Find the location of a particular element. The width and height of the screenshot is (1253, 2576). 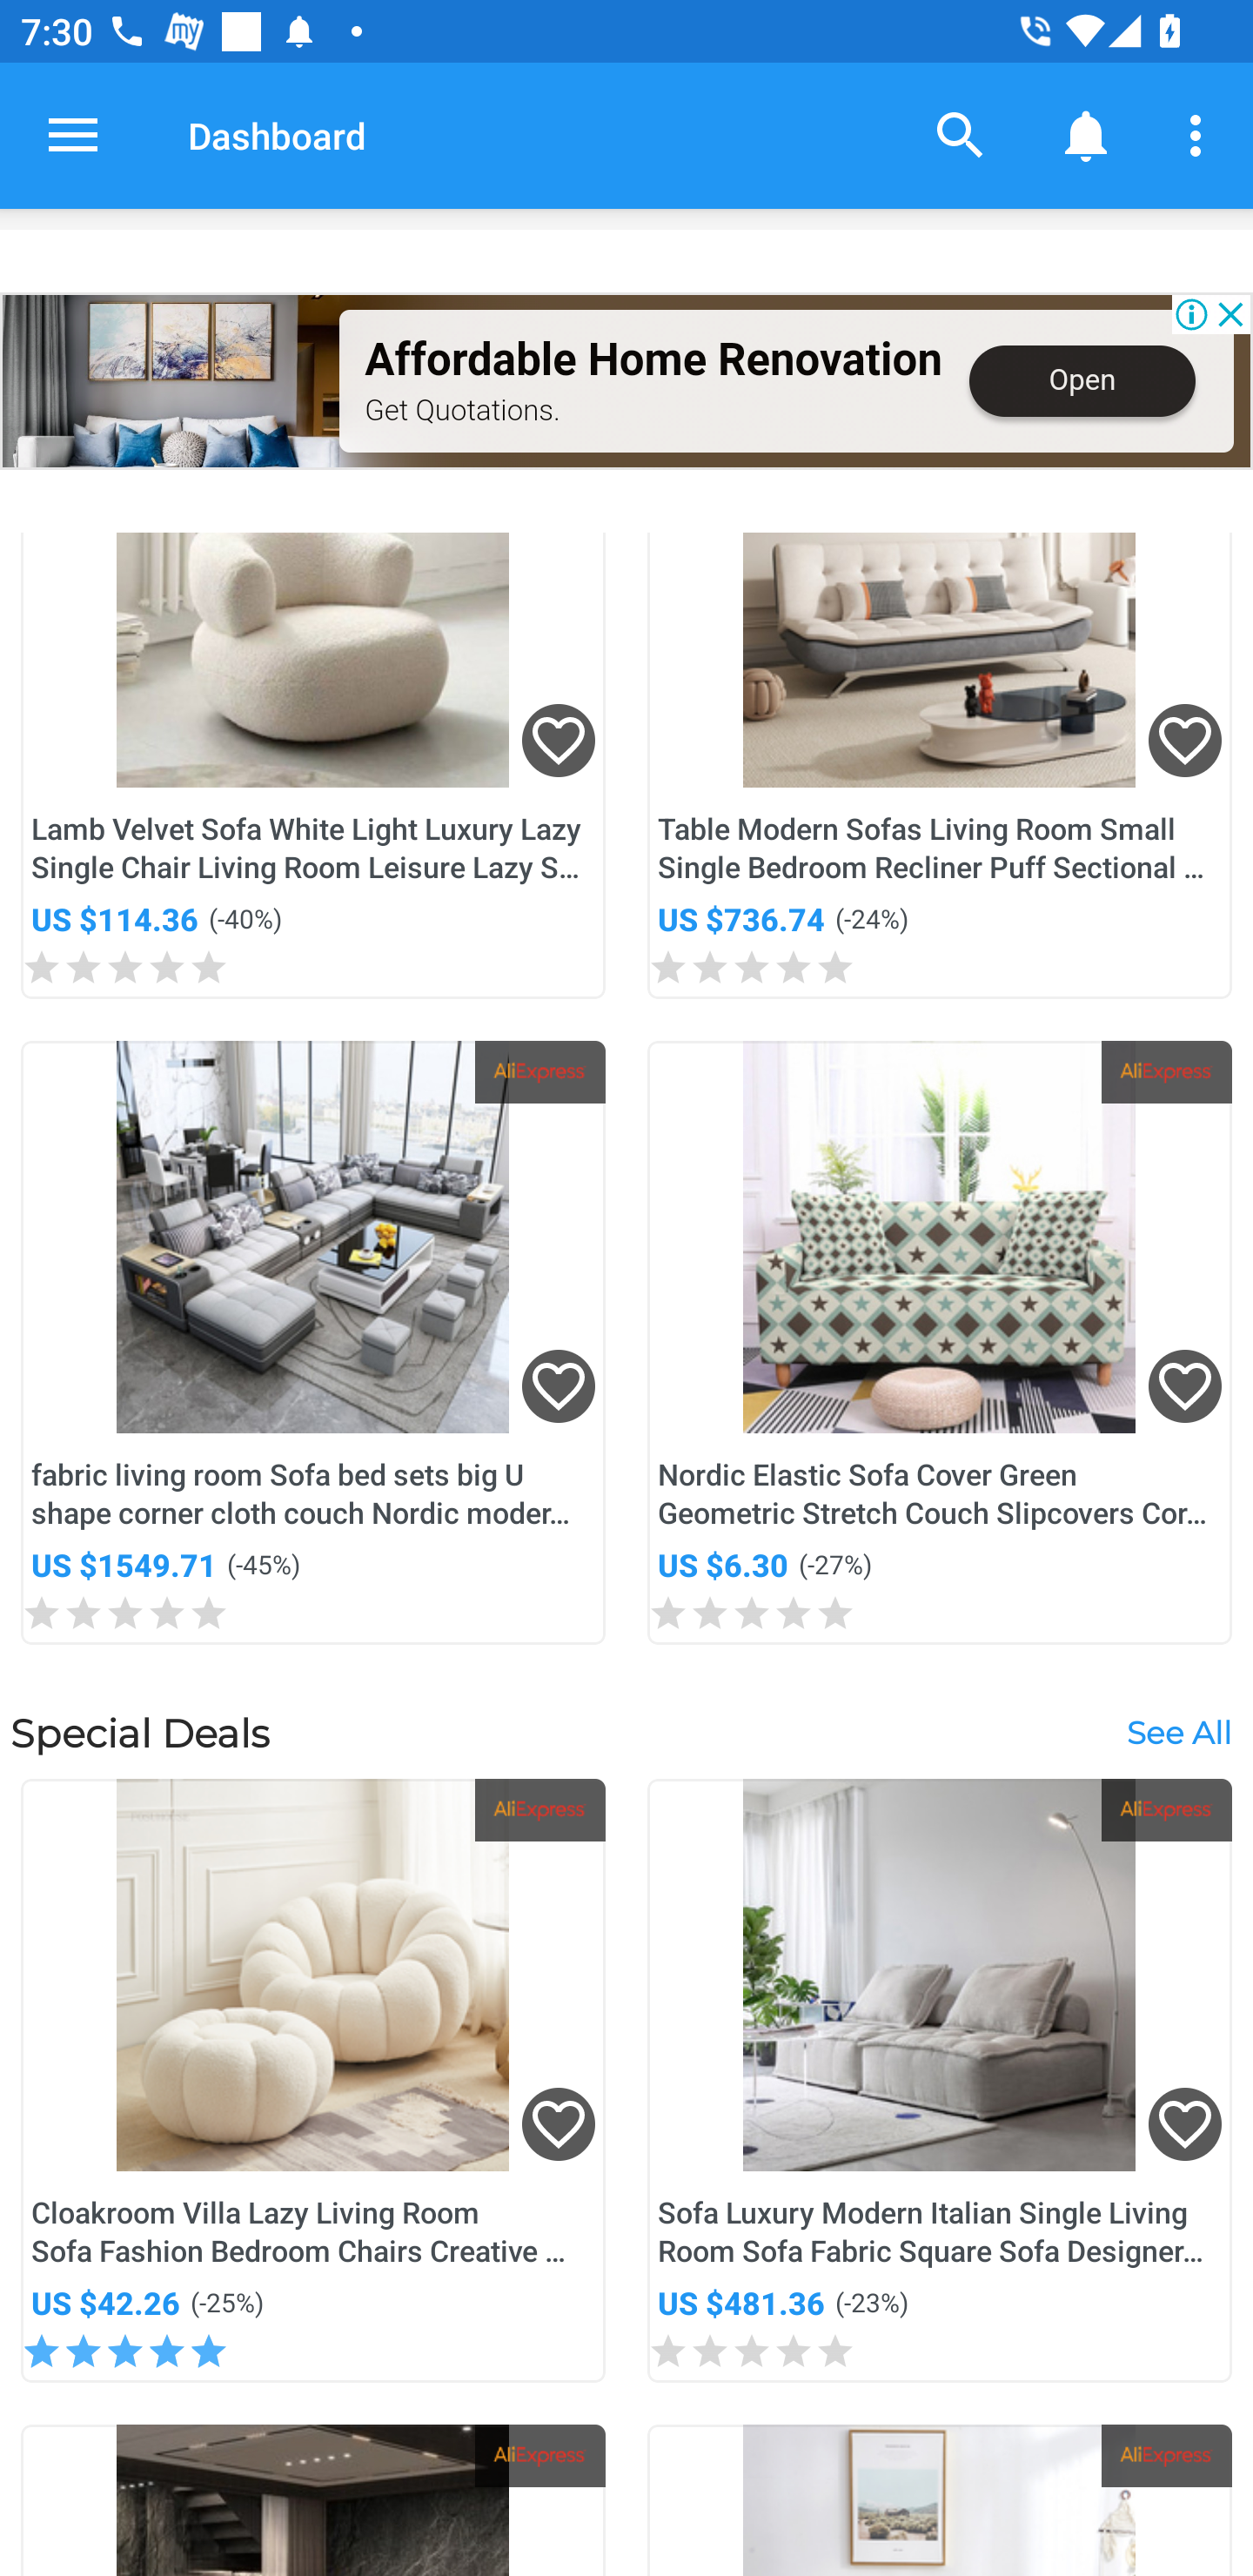

Open is located at coordinates (1082, 381).